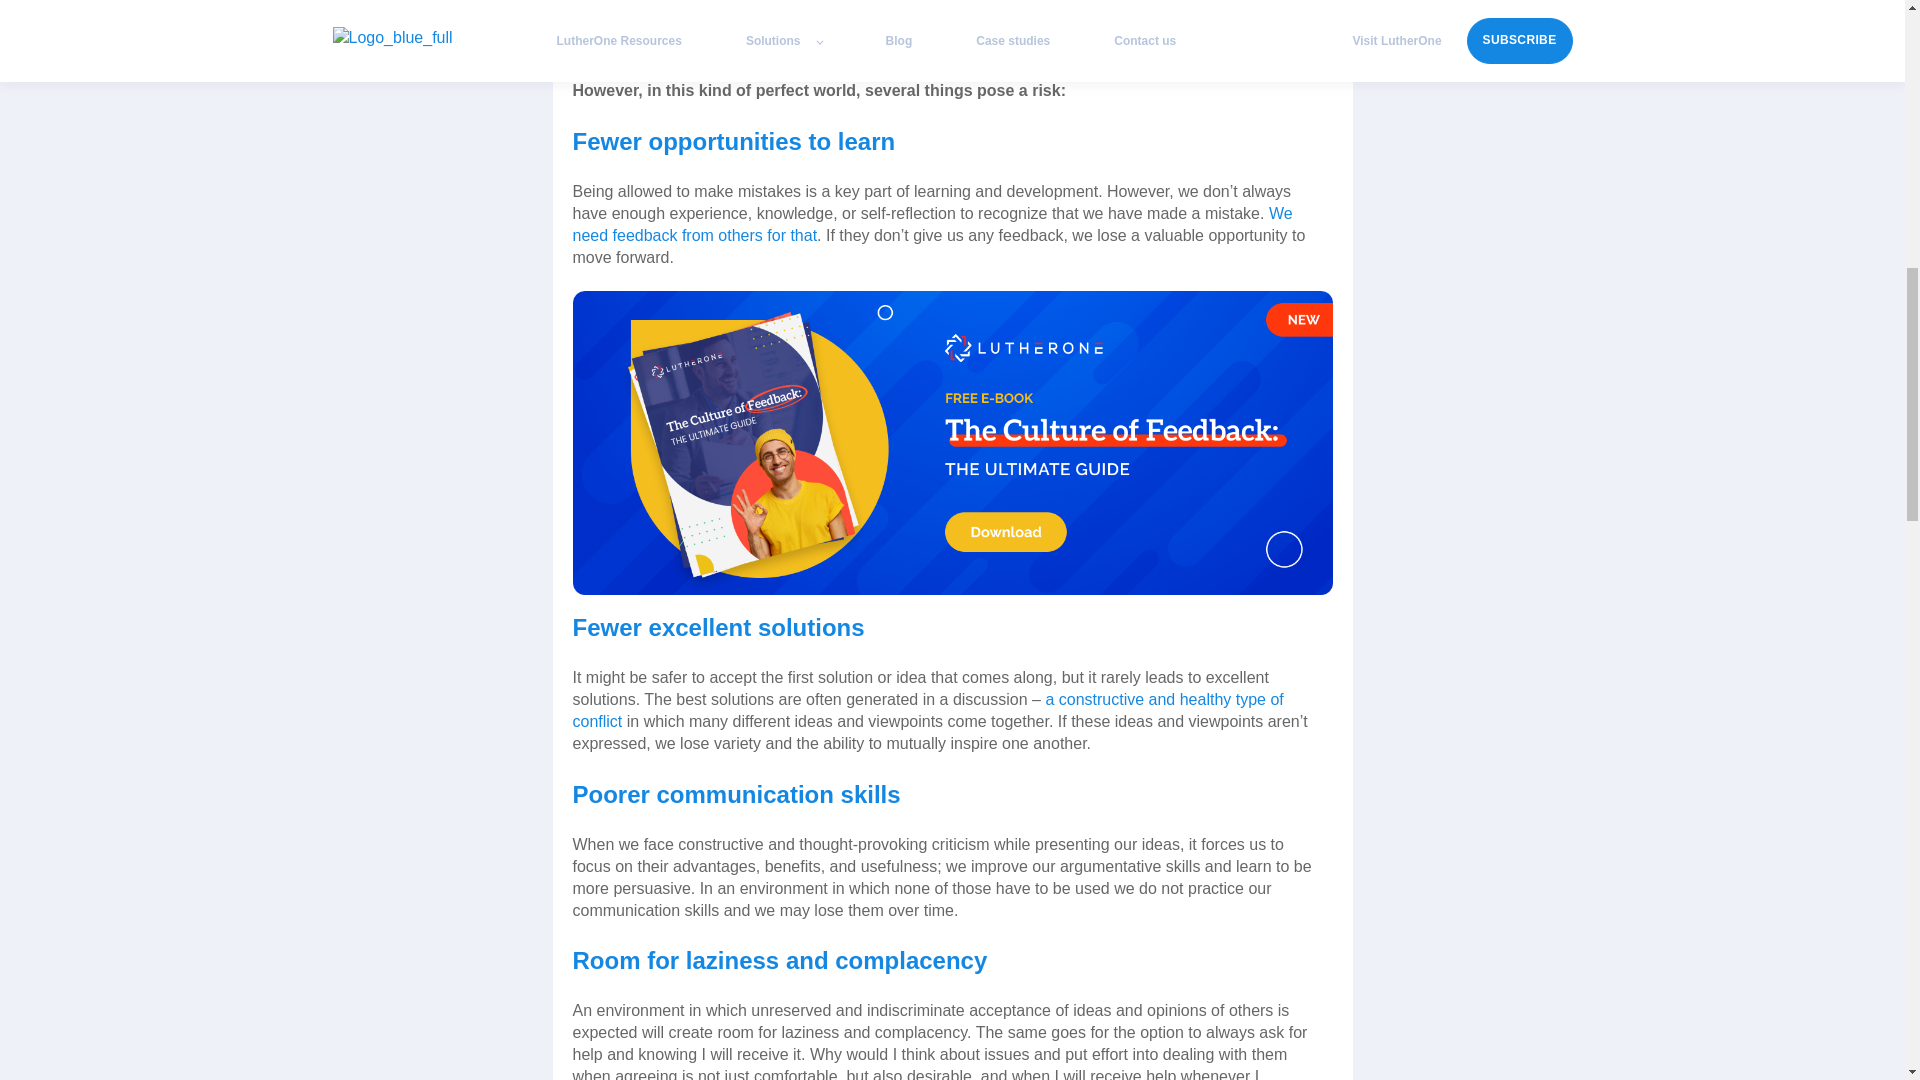  I want to click on a constructive and healthy type of conflict, so click(927, 710).